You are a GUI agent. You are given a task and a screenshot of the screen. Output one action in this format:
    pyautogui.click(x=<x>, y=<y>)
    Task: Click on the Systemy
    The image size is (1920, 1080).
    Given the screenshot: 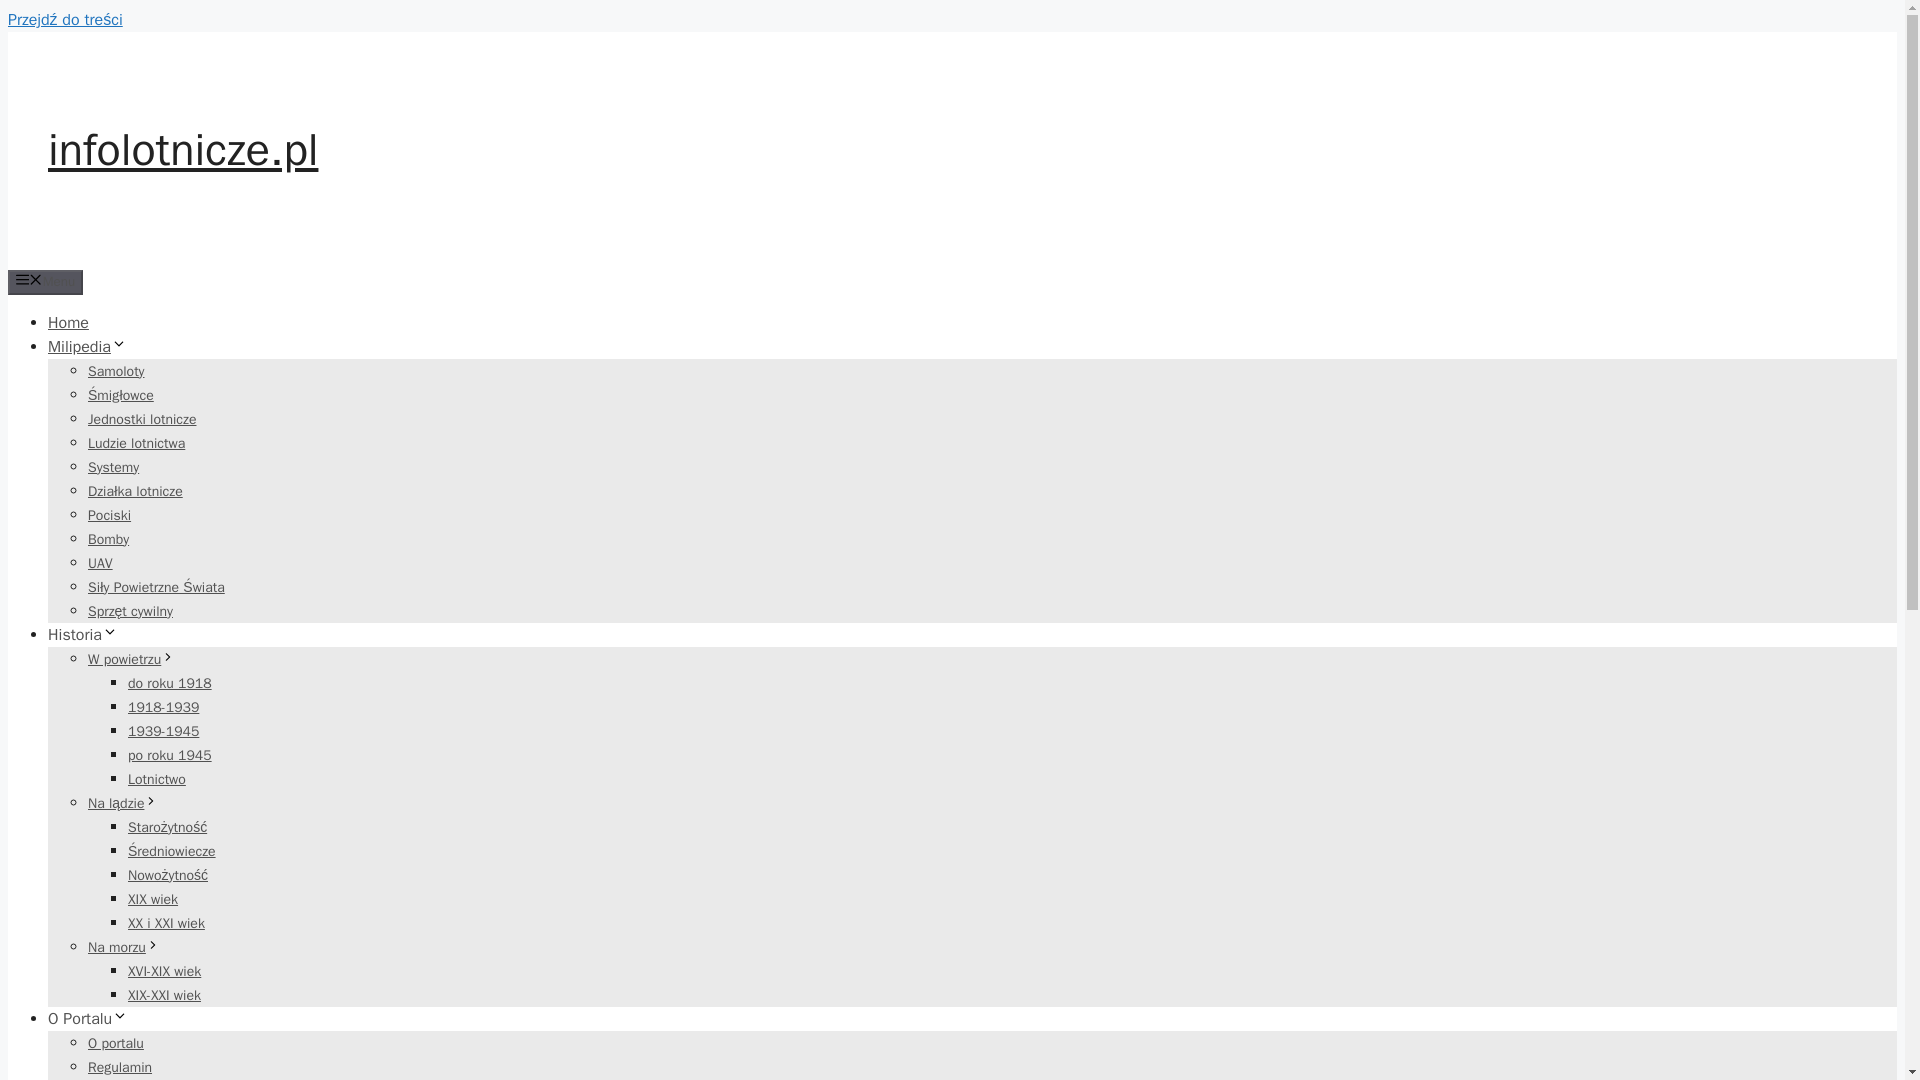 What is the action you would take?
    pyautogui.click(x=113, y=466)
    